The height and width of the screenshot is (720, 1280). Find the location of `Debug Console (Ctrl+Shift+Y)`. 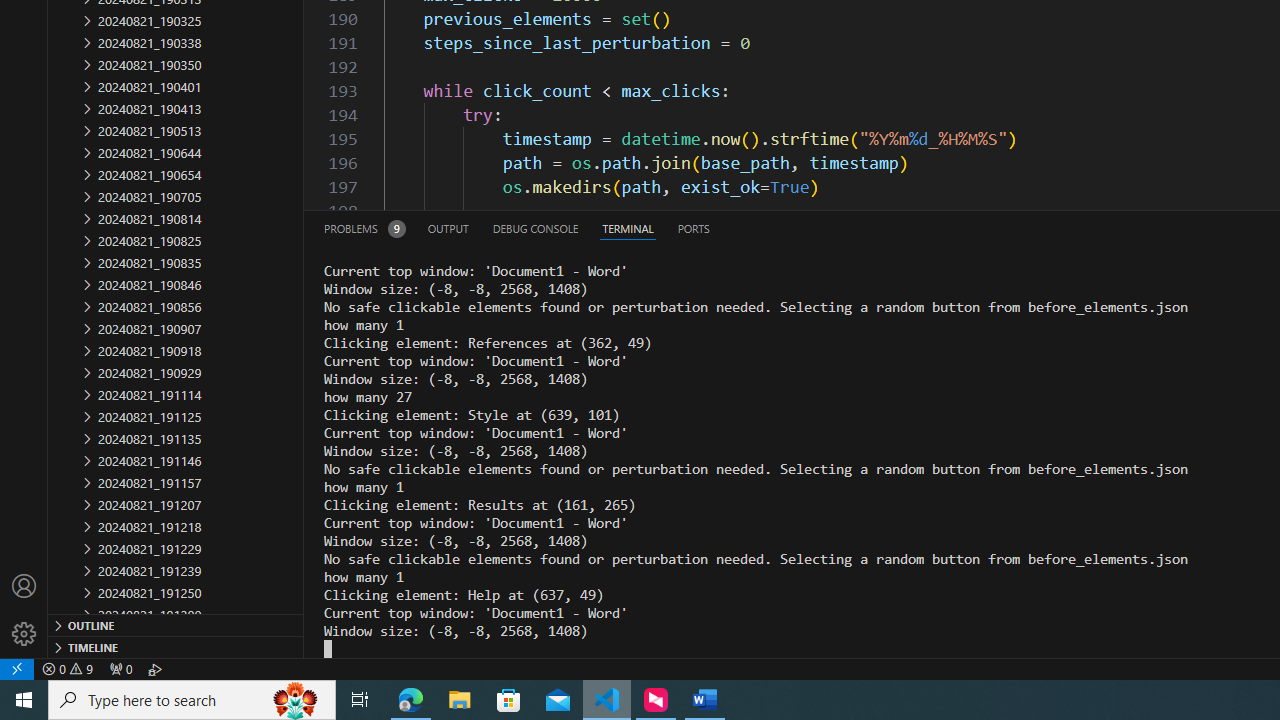

Debug Console (Ctrl+Shift+Y) is located at coordinates (536, 228).